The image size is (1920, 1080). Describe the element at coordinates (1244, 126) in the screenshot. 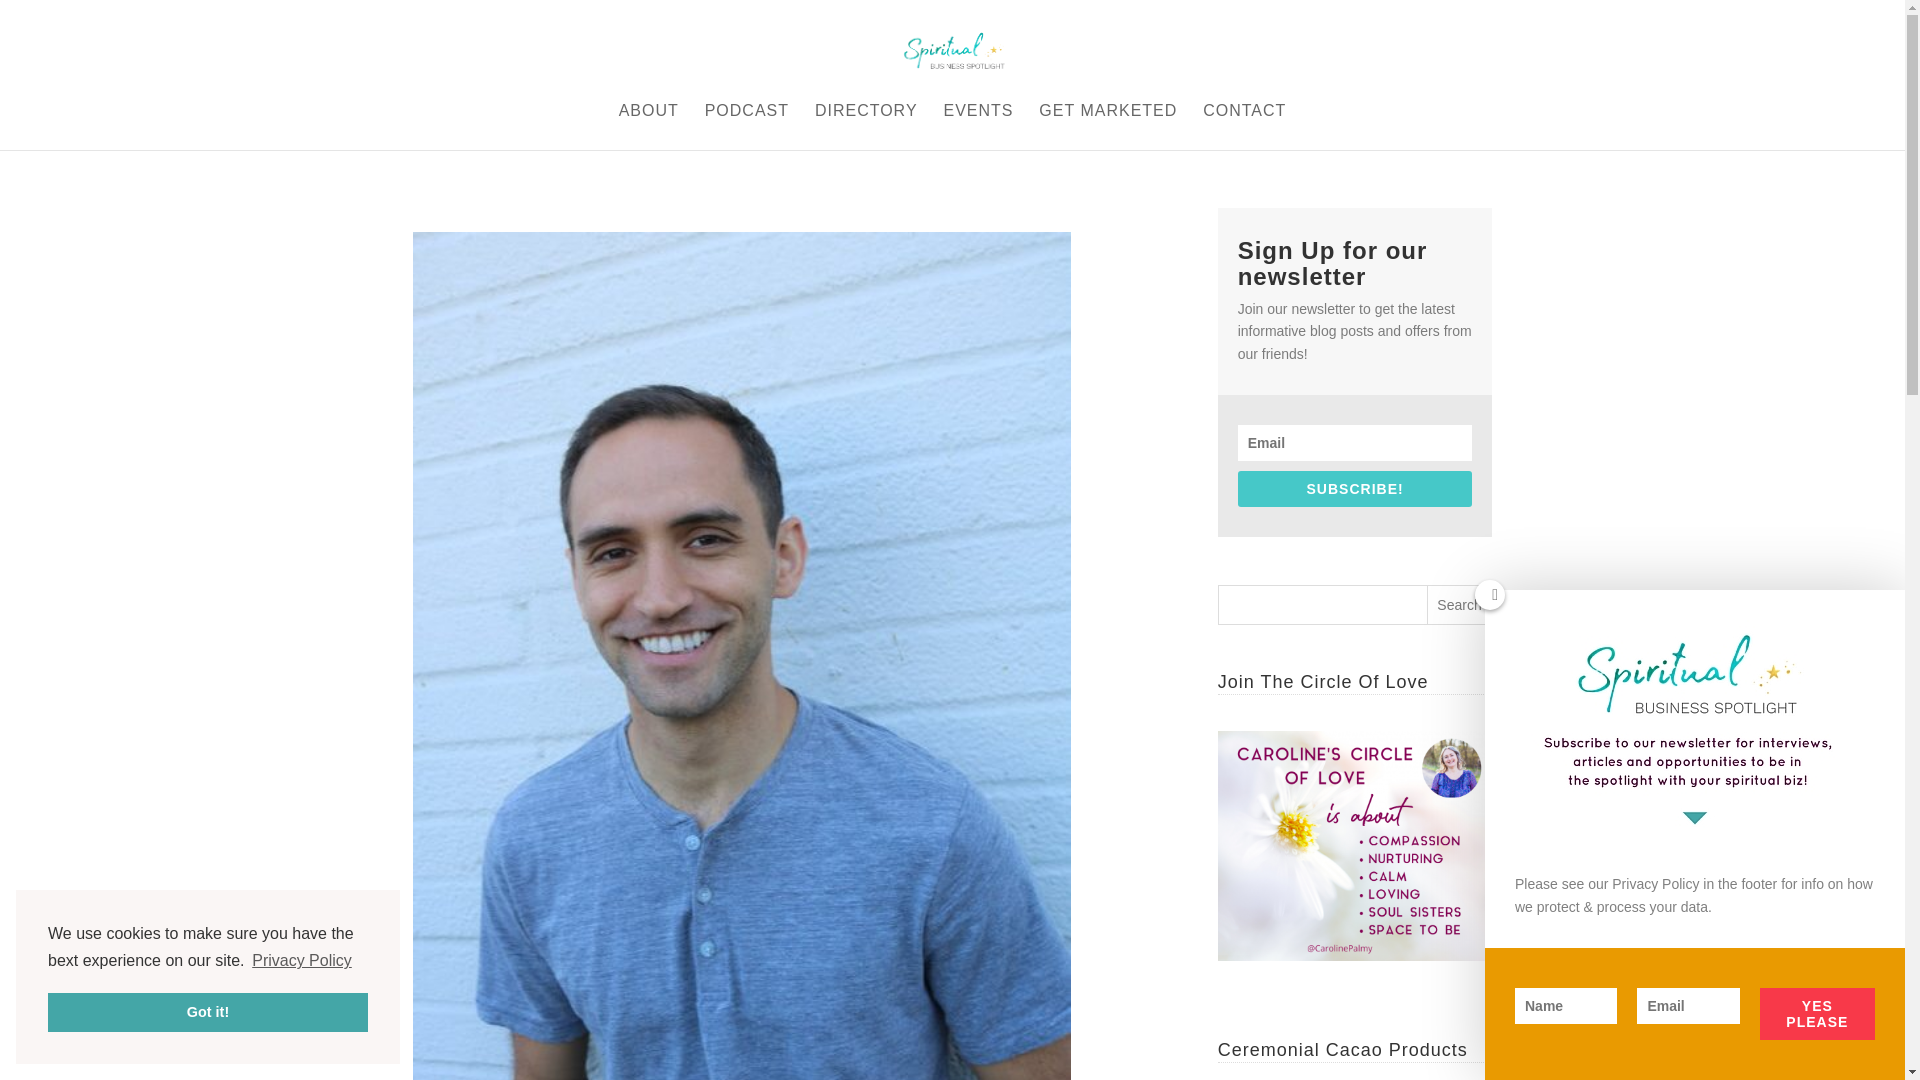

I see `CONTACT` at that location.